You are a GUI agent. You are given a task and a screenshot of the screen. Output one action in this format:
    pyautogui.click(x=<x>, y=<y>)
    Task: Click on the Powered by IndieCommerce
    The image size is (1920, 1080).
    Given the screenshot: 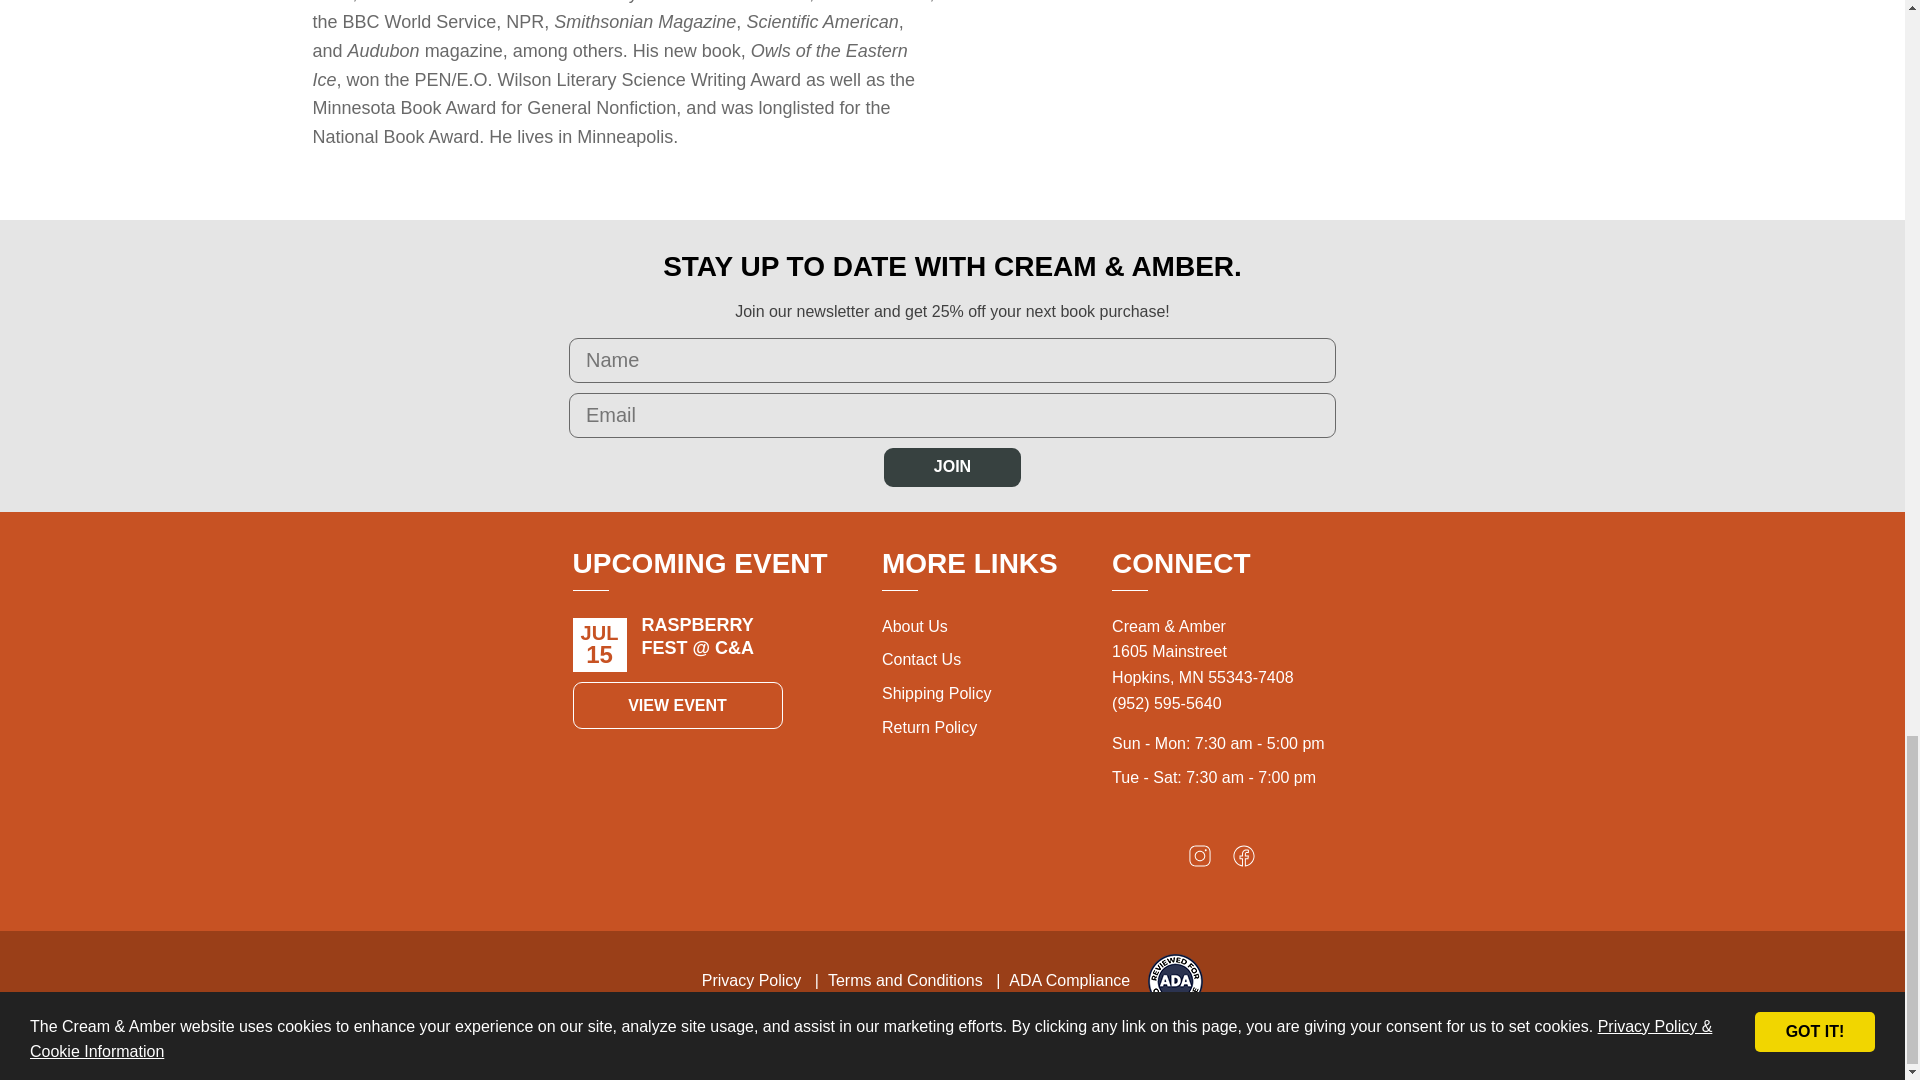 What is the action you would take?
    pyautogui.click(x=1044, y=1037)
    